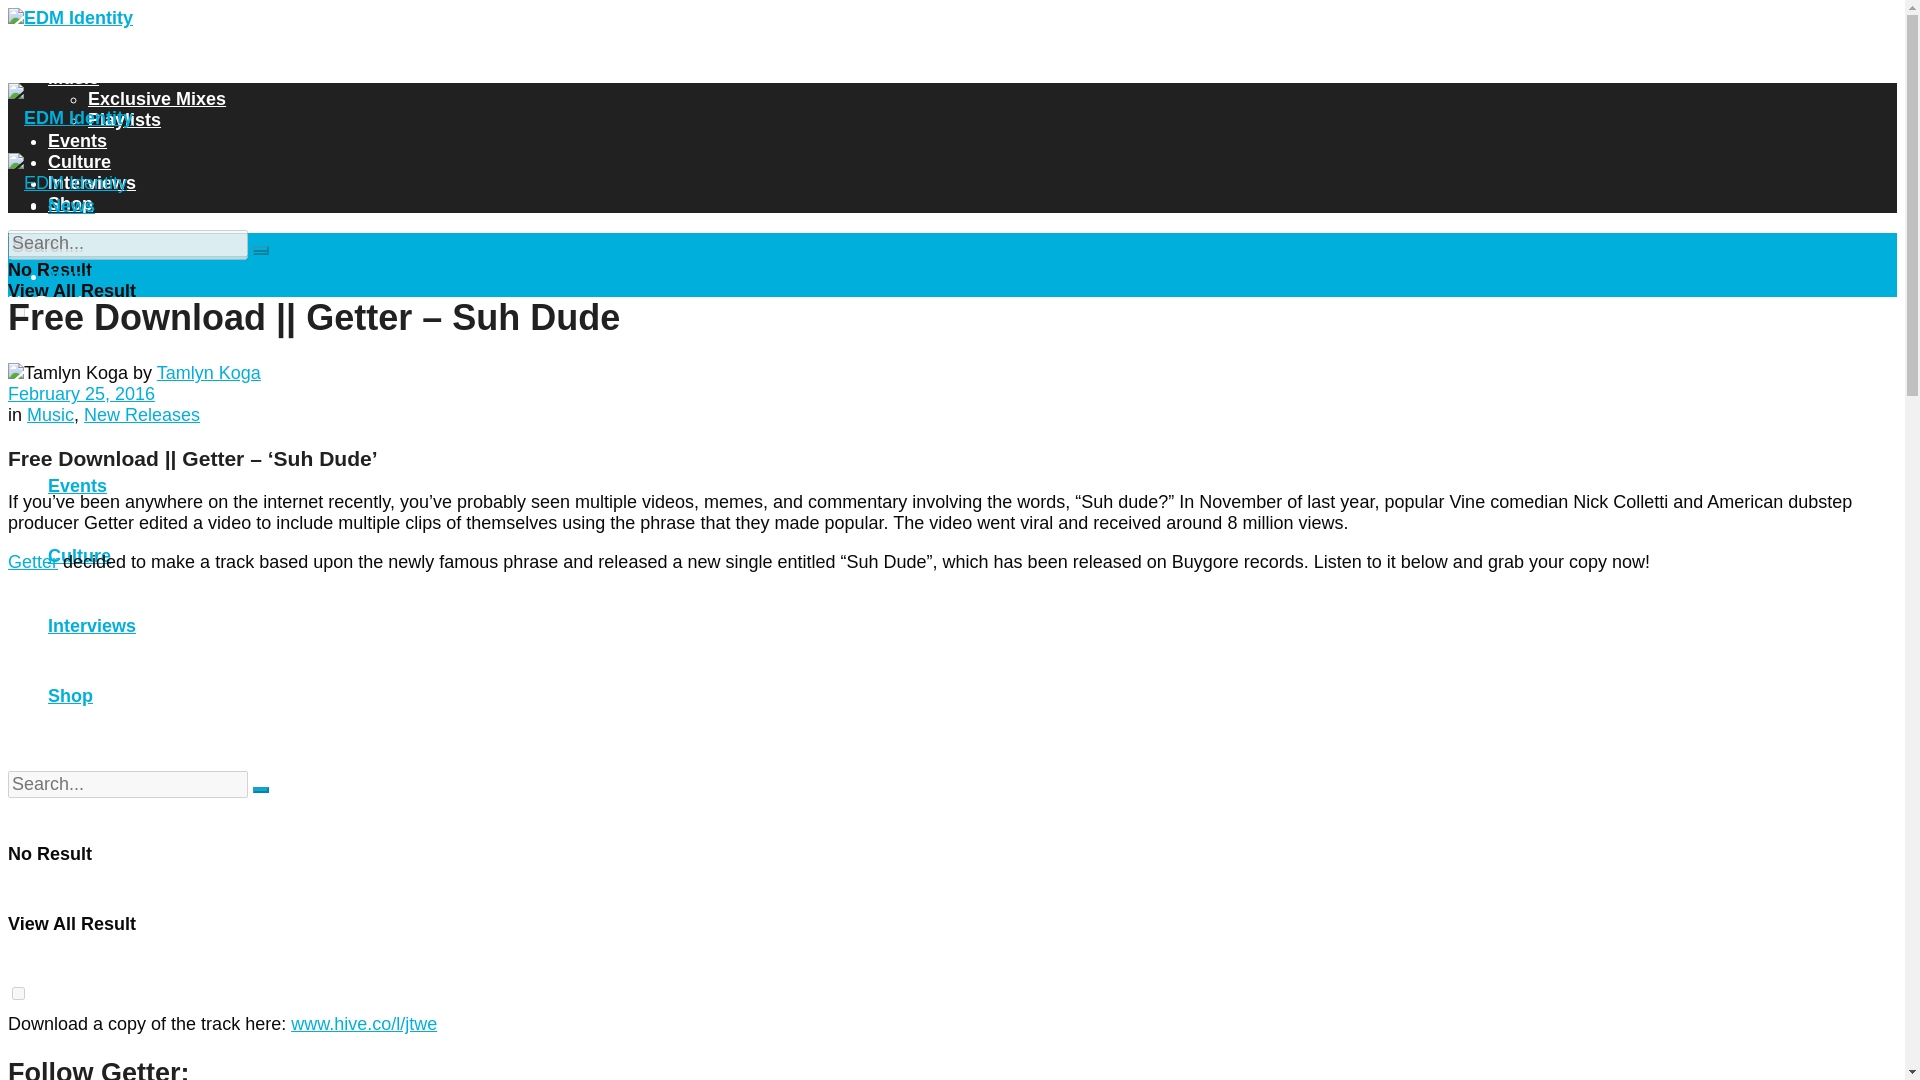  I want to click on Getter, so click(32, 562).